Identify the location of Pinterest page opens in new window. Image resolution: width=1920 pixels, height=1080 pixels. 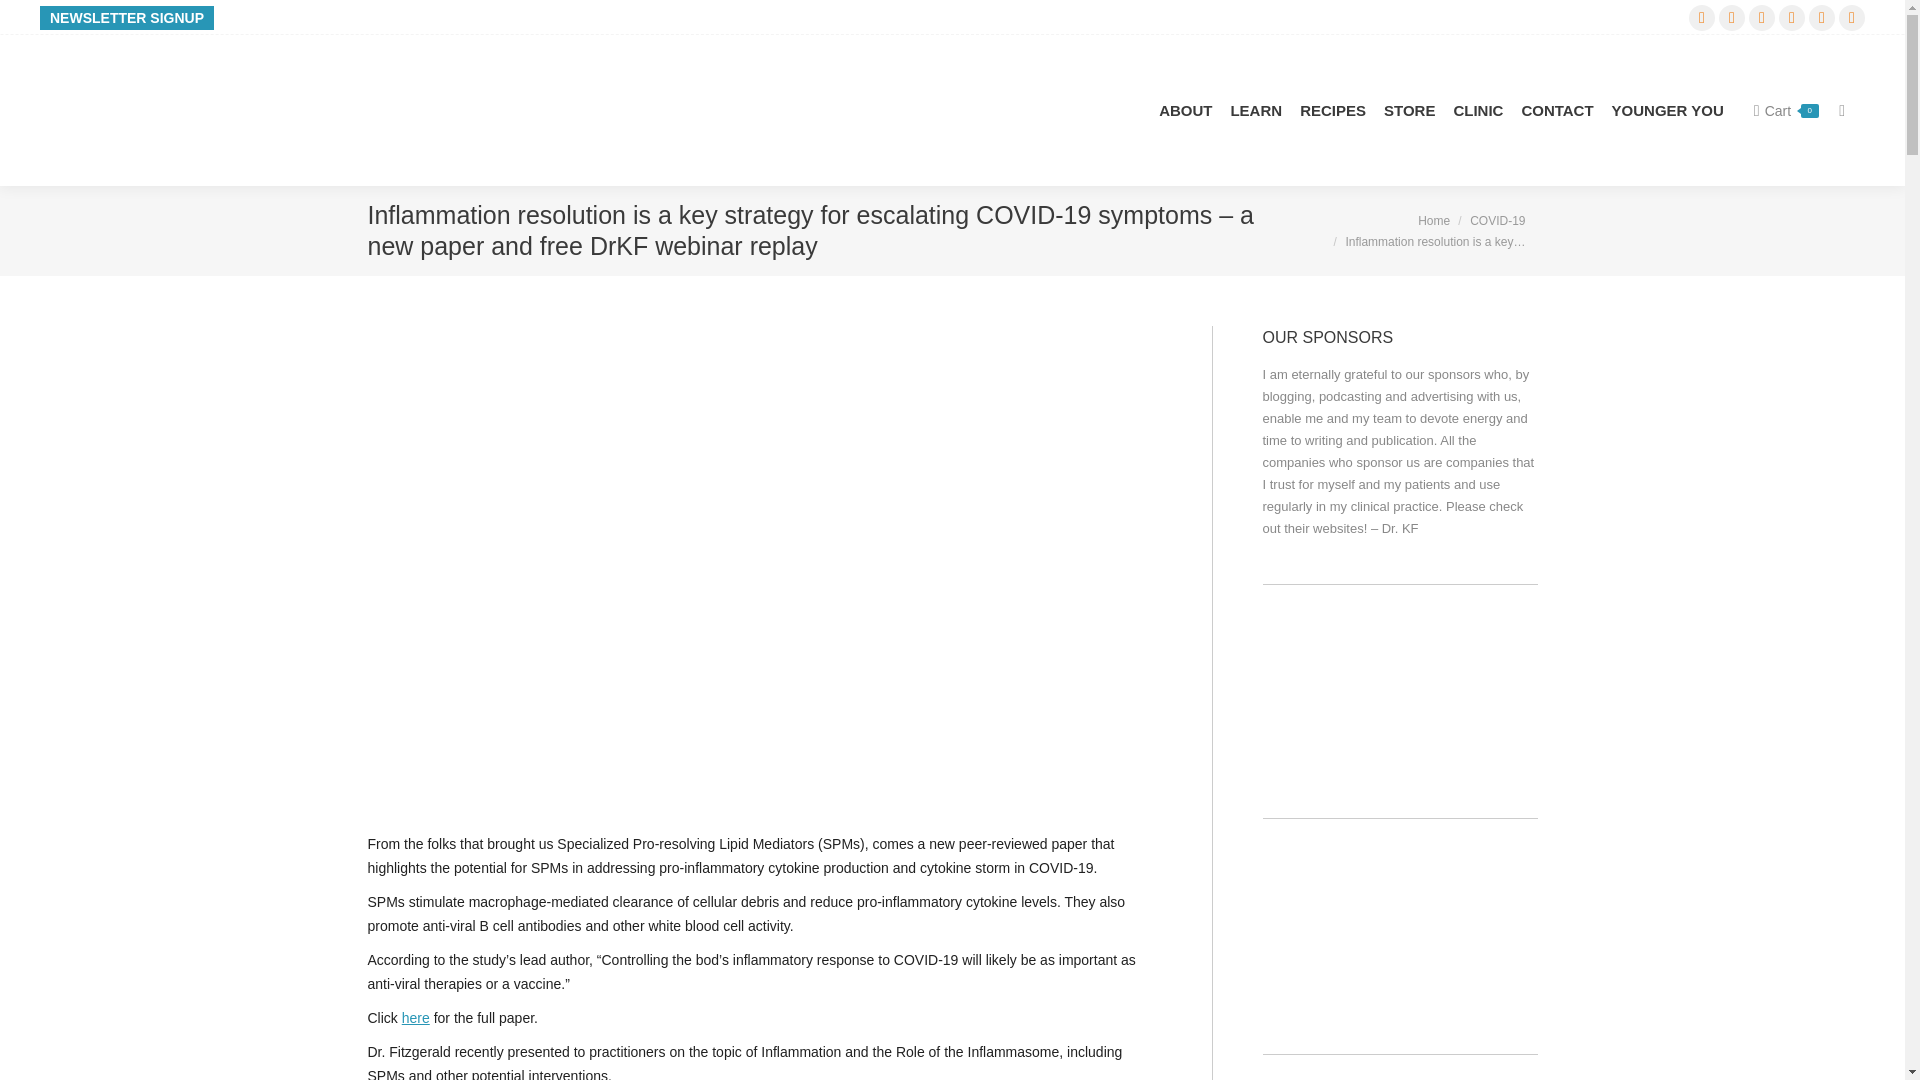
(1732, 17).